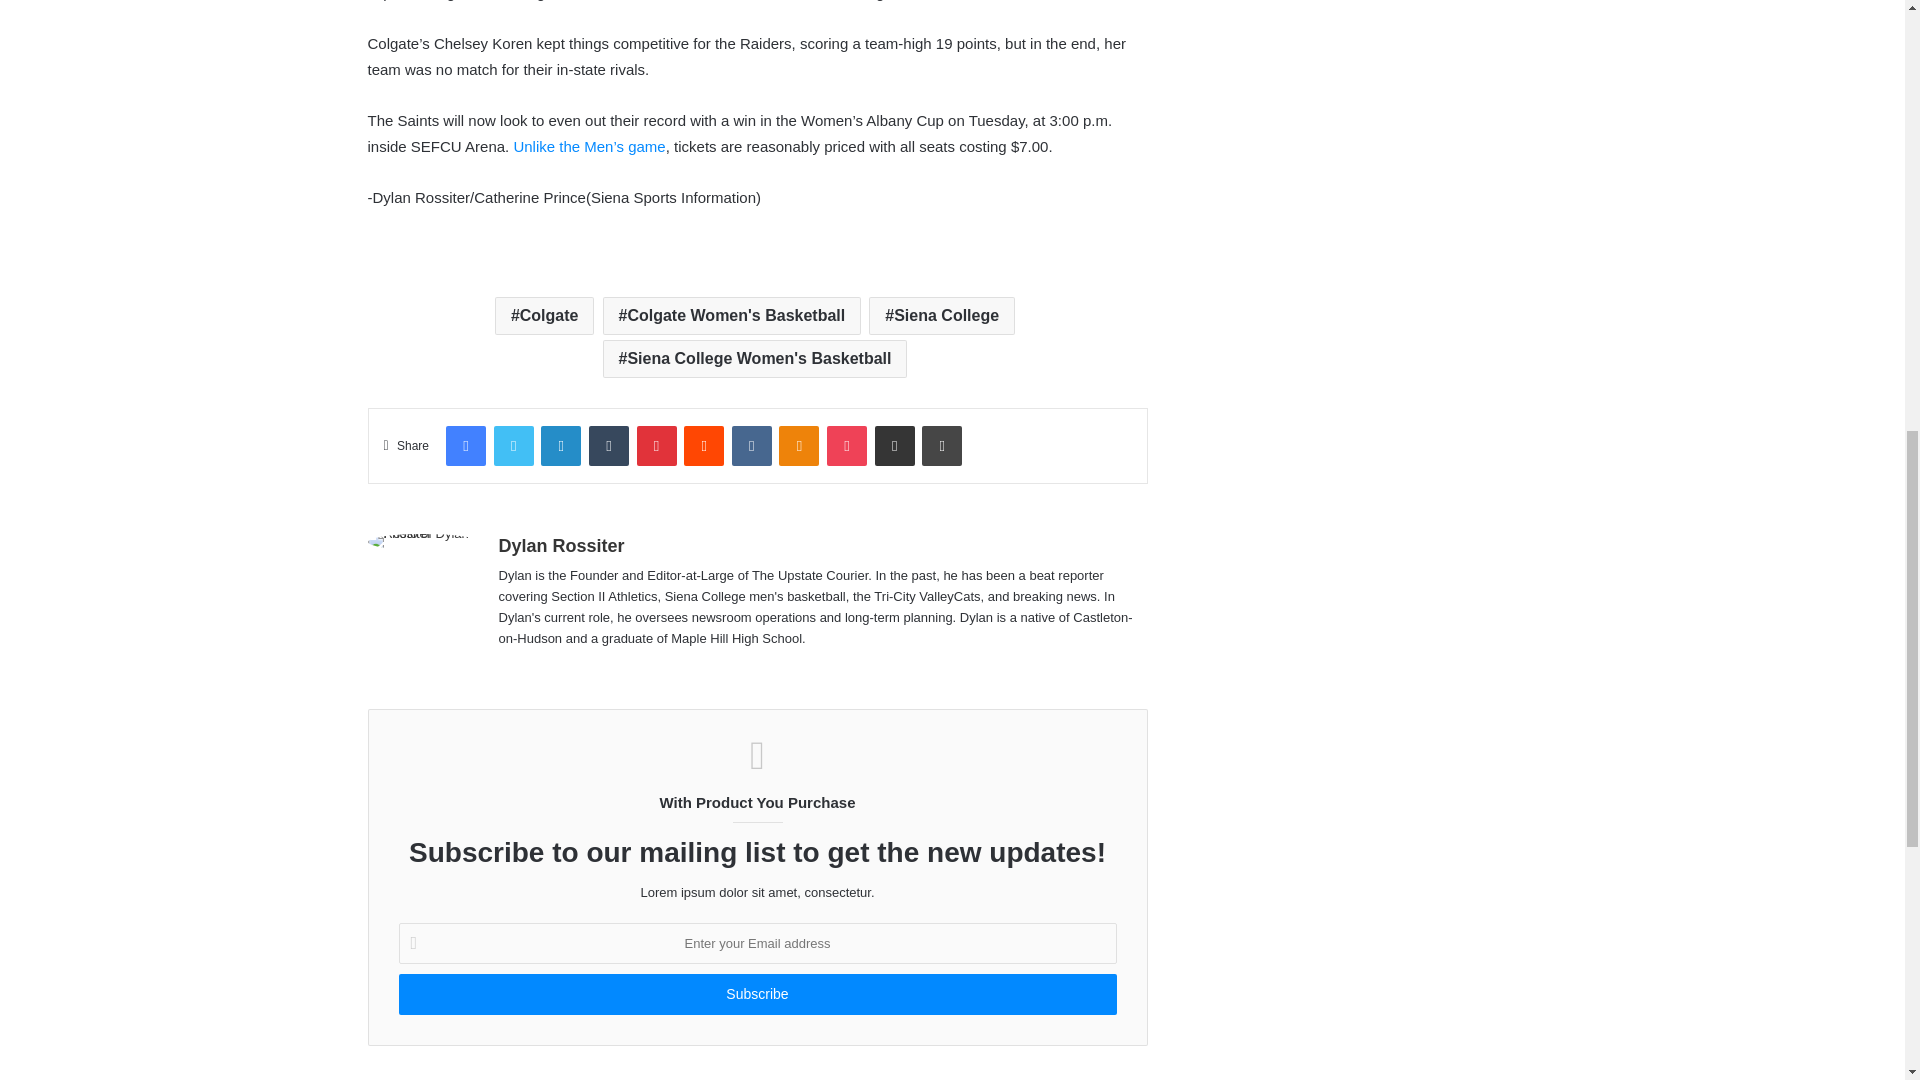 This screenshot has width=1920, height=1080. I want to click on Colgate, so click(545, 316).